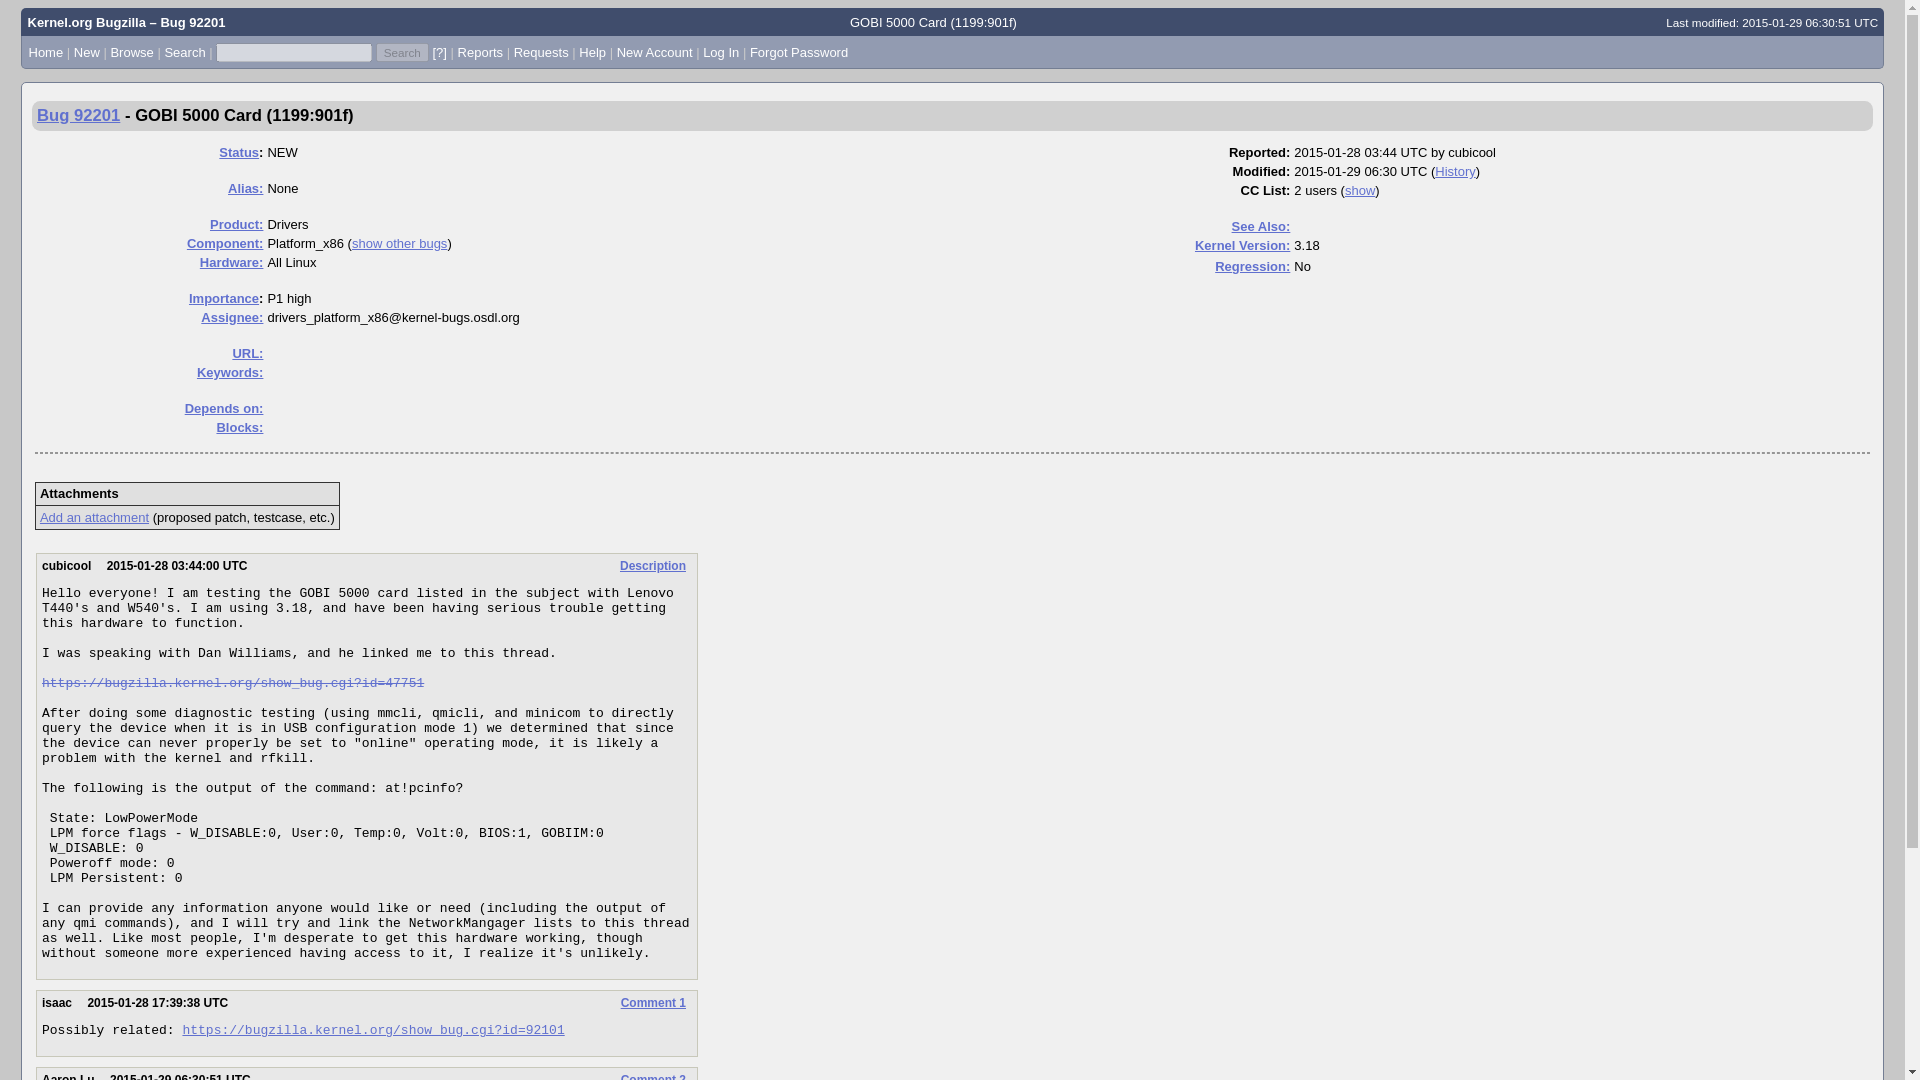  Describe the element at coordinates (236, 224) in the screenshot. I see `Product:` at that location.